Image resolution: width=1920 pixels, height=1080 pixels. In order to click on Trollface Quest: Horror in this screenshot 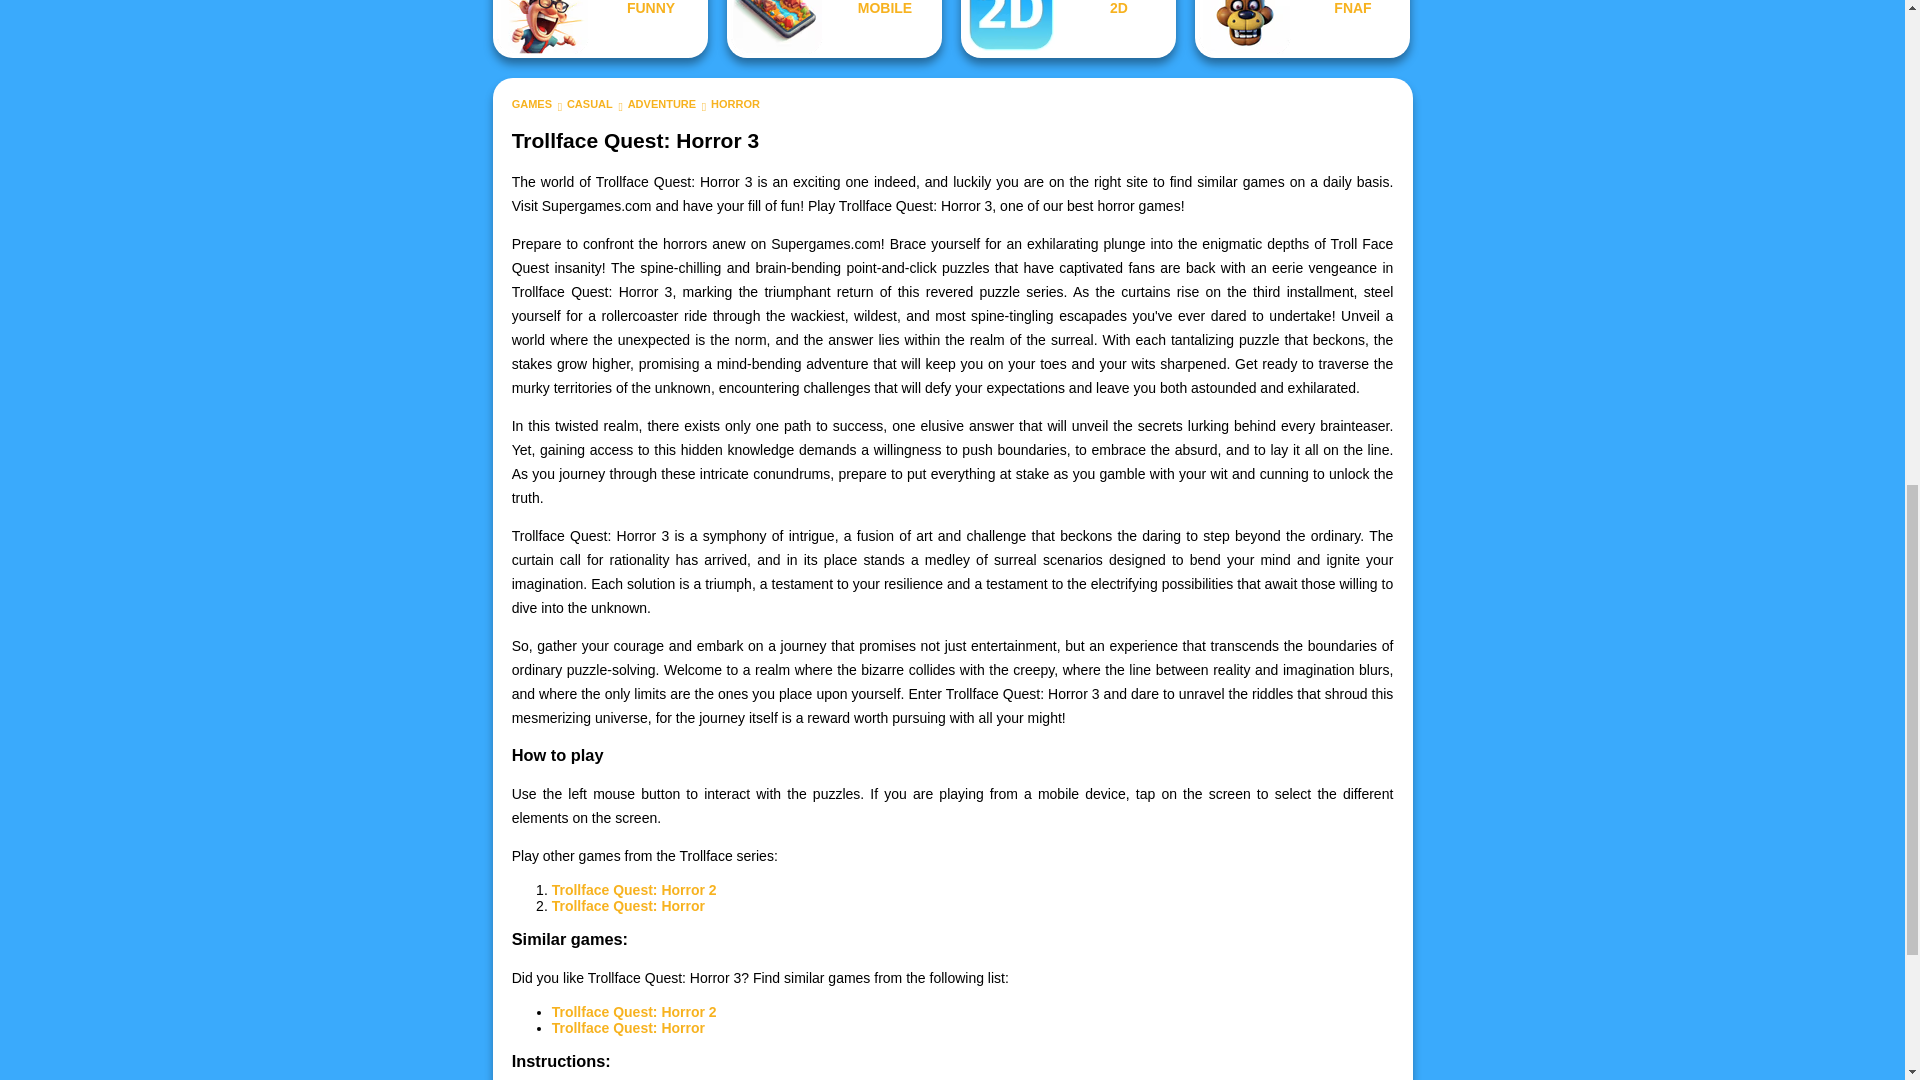, I will do `click(628, 905)`.